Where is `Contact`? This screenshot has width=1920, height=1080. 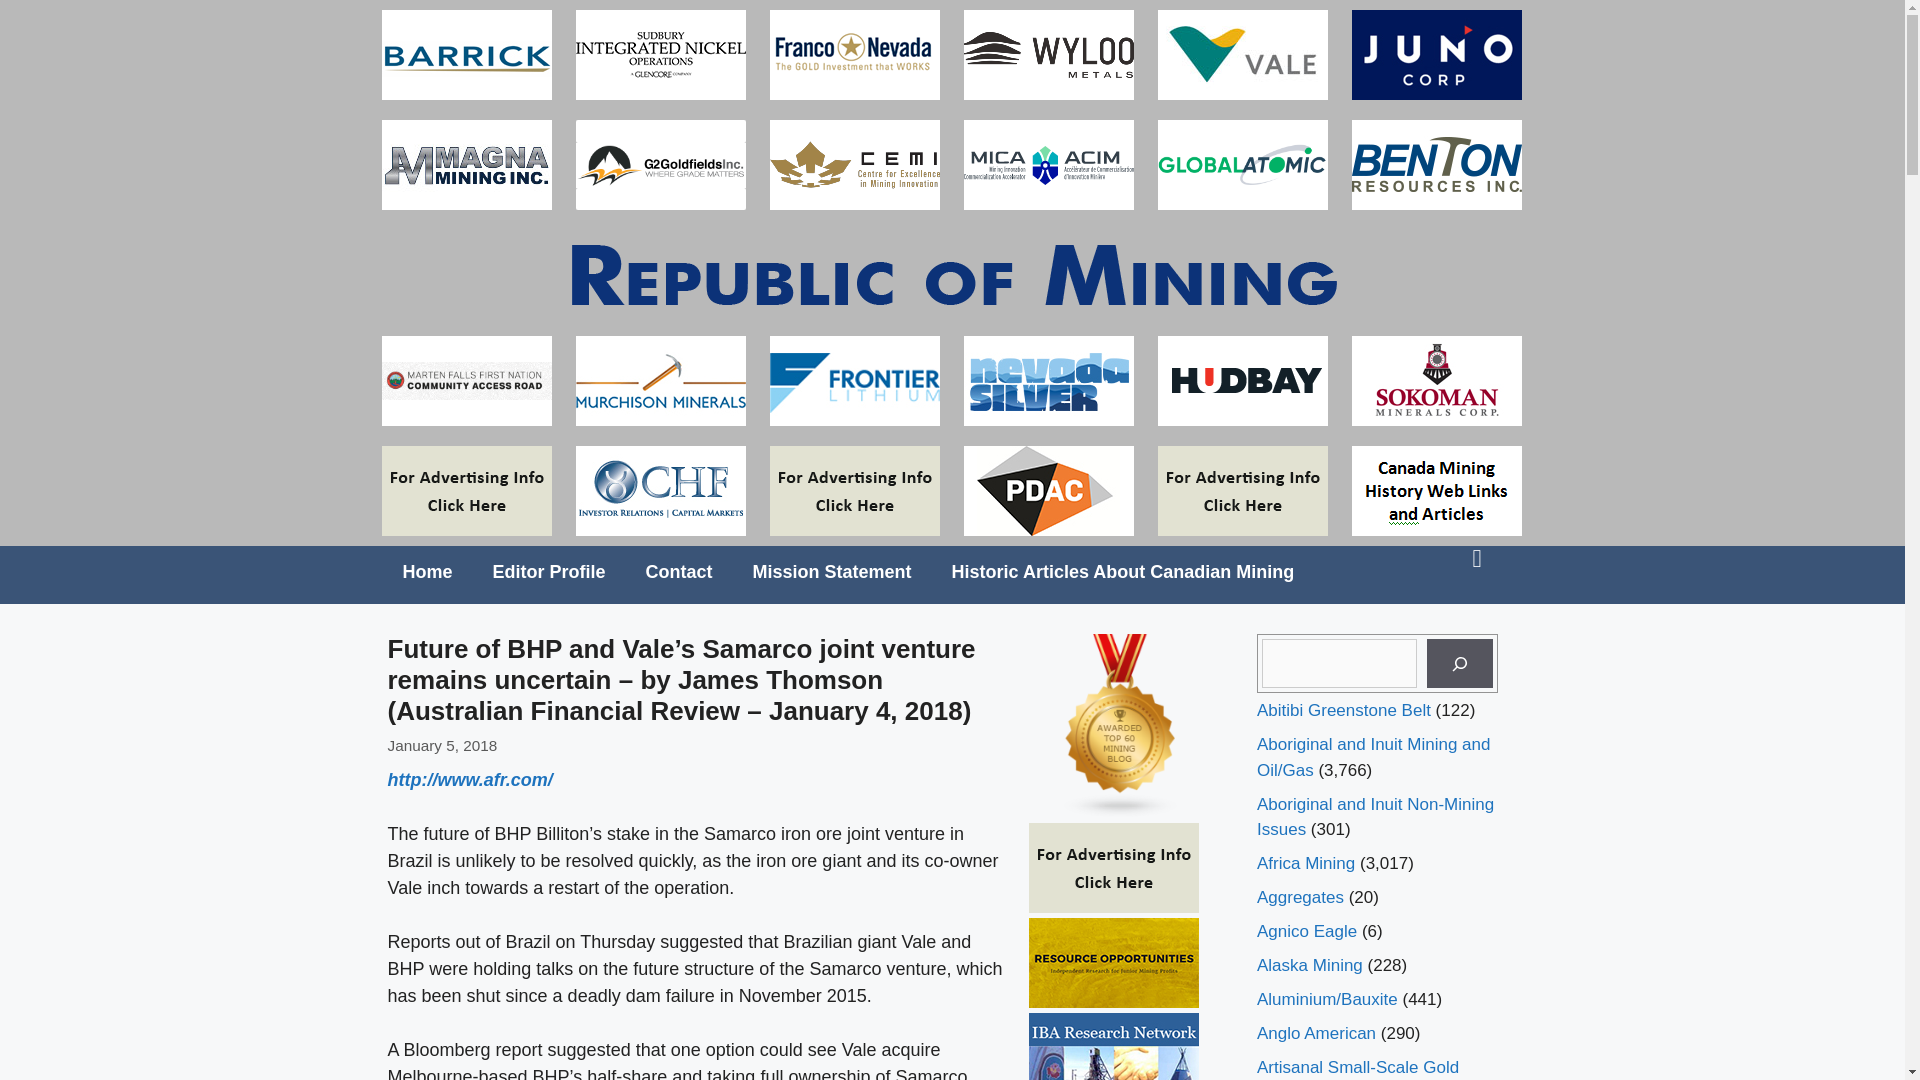 Contact is located at coordinates (679, 572).